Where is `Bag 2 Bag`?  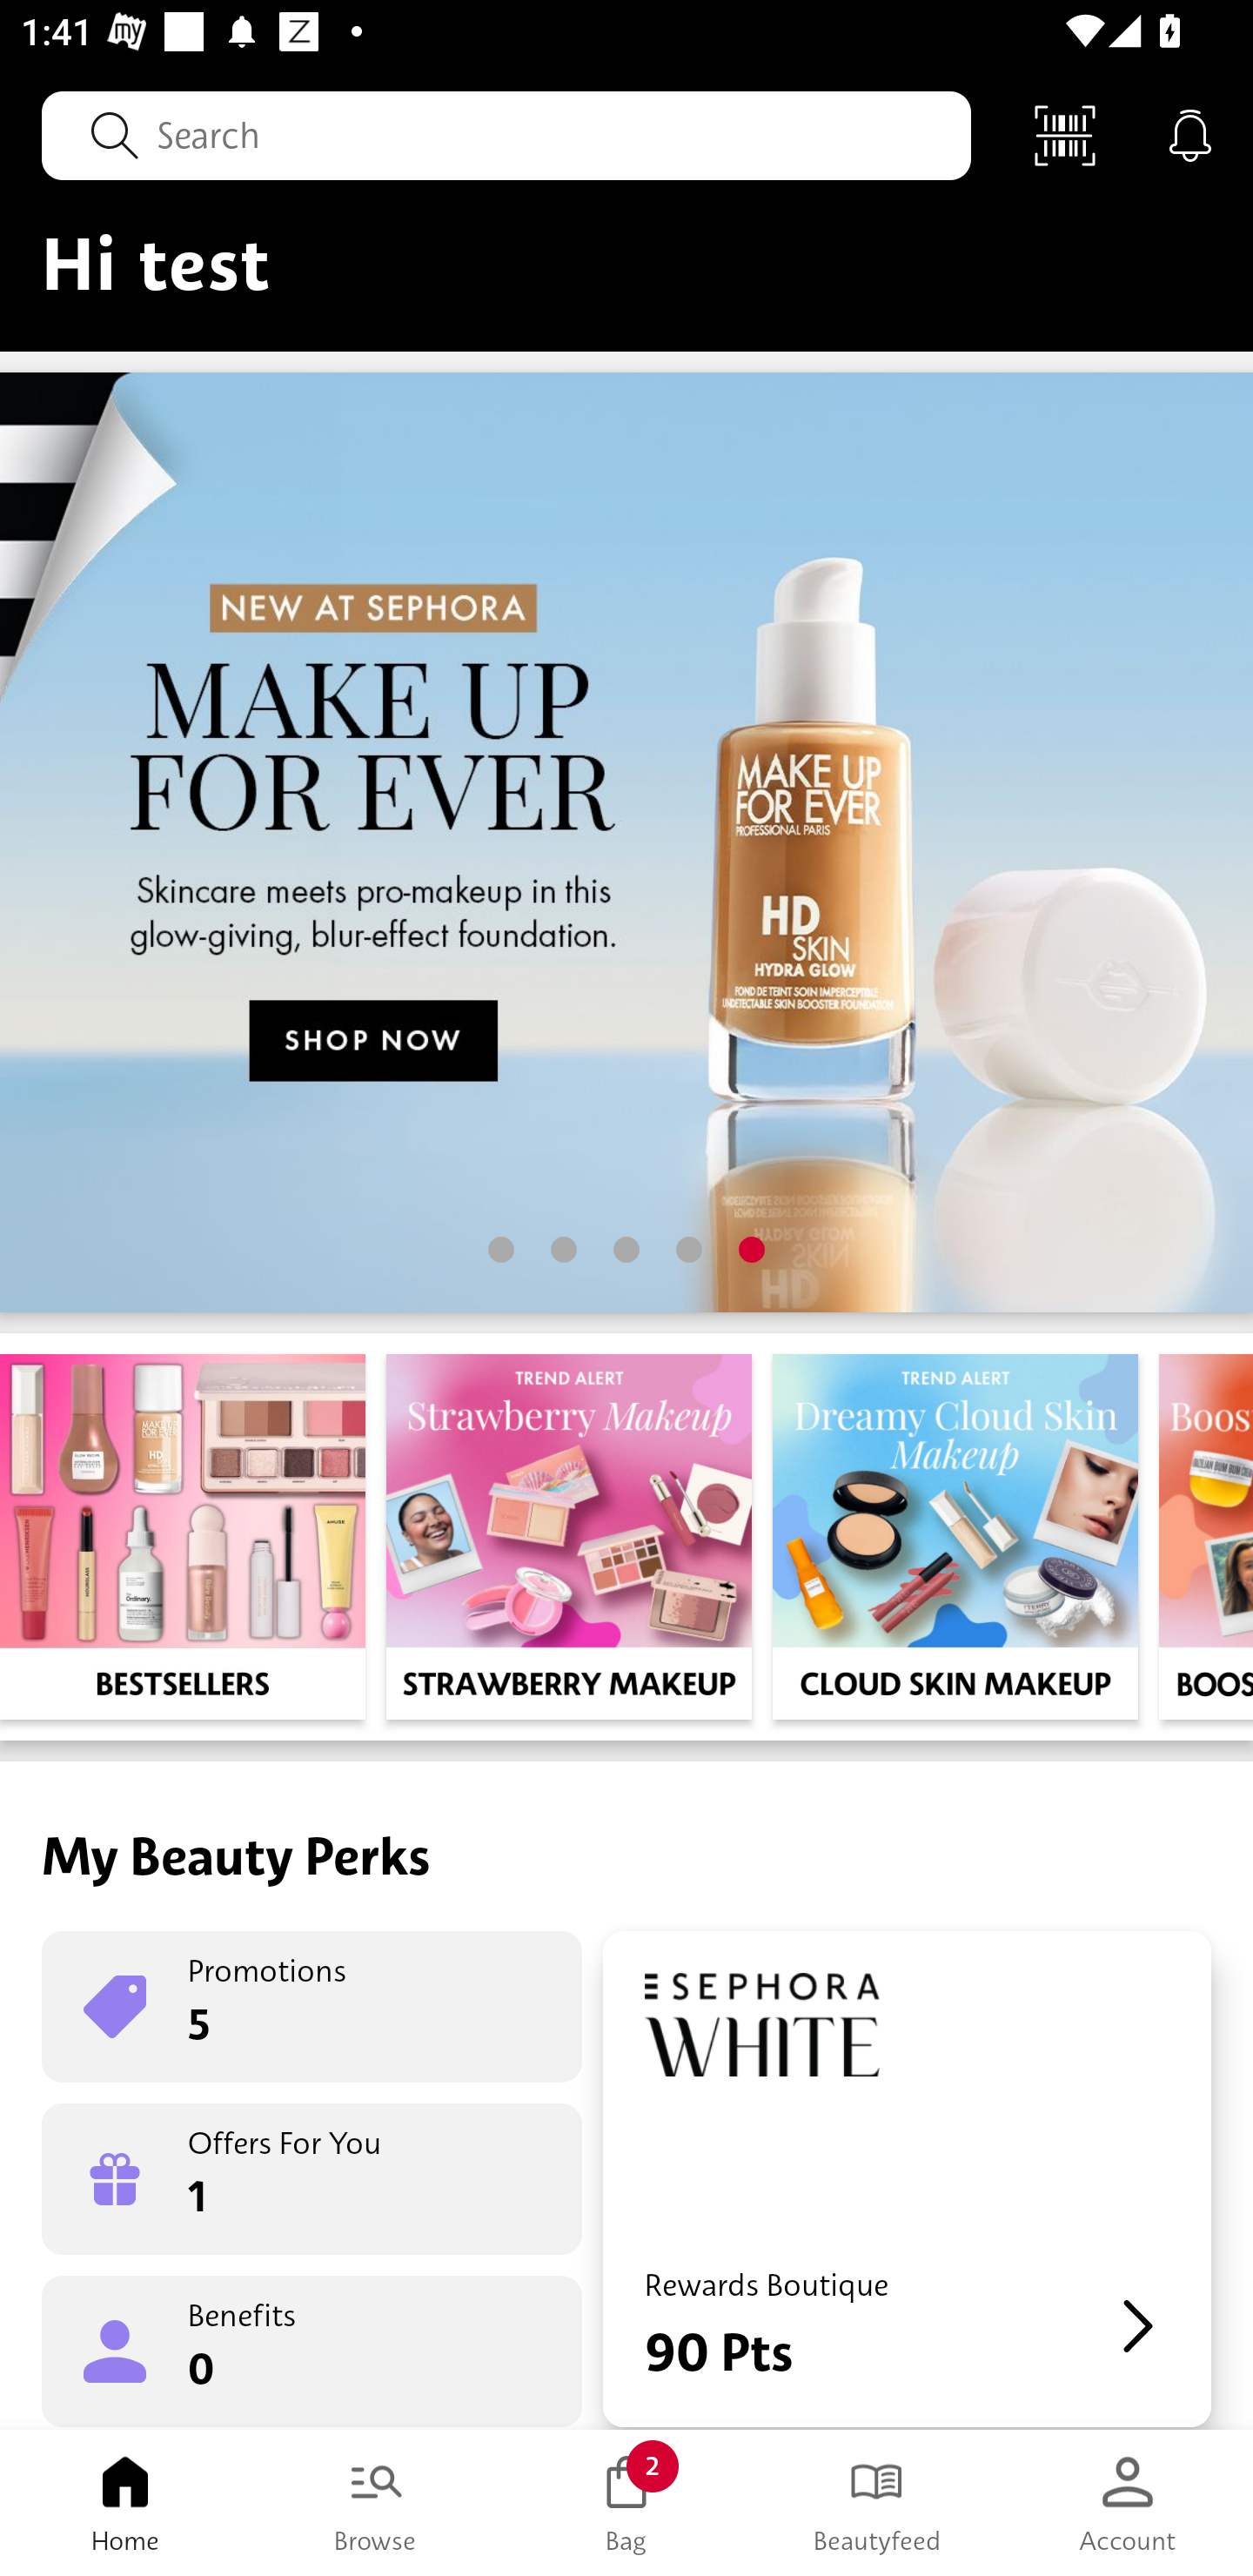 Bag 2 Bag is located at coordinates (626, 2503).